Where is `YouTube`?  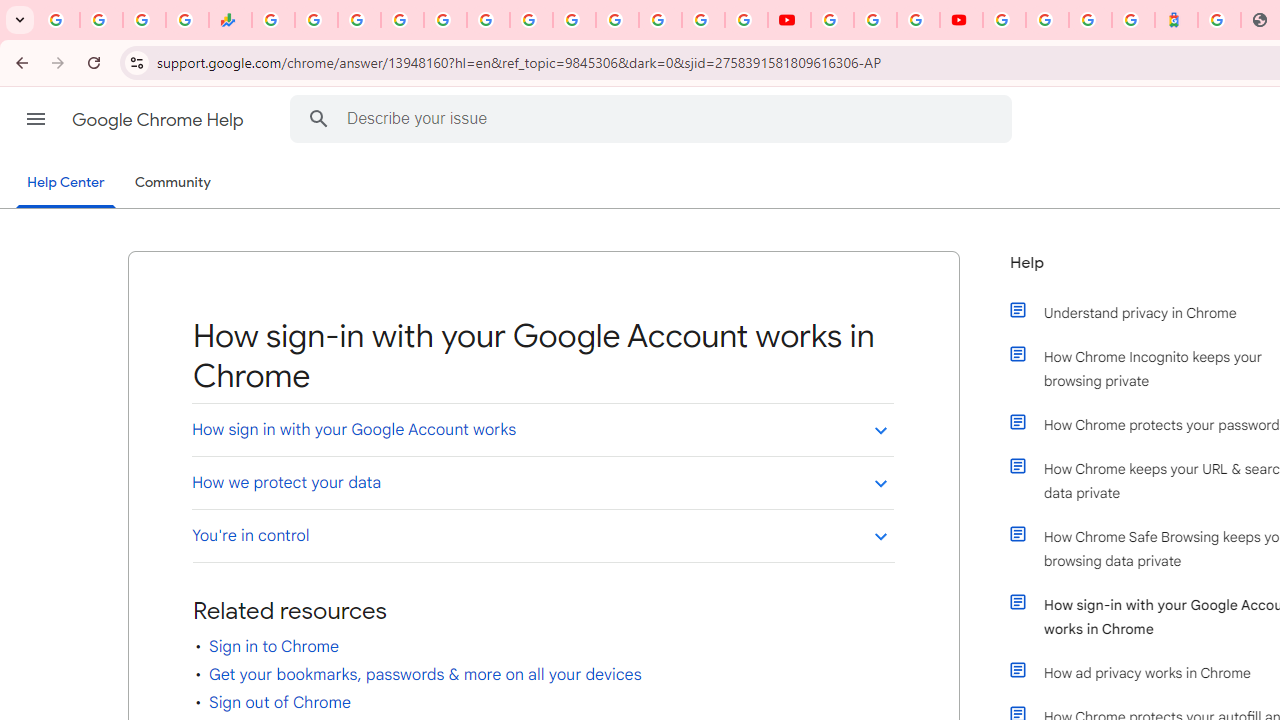 YouTube is located at coordinates (574, 20).